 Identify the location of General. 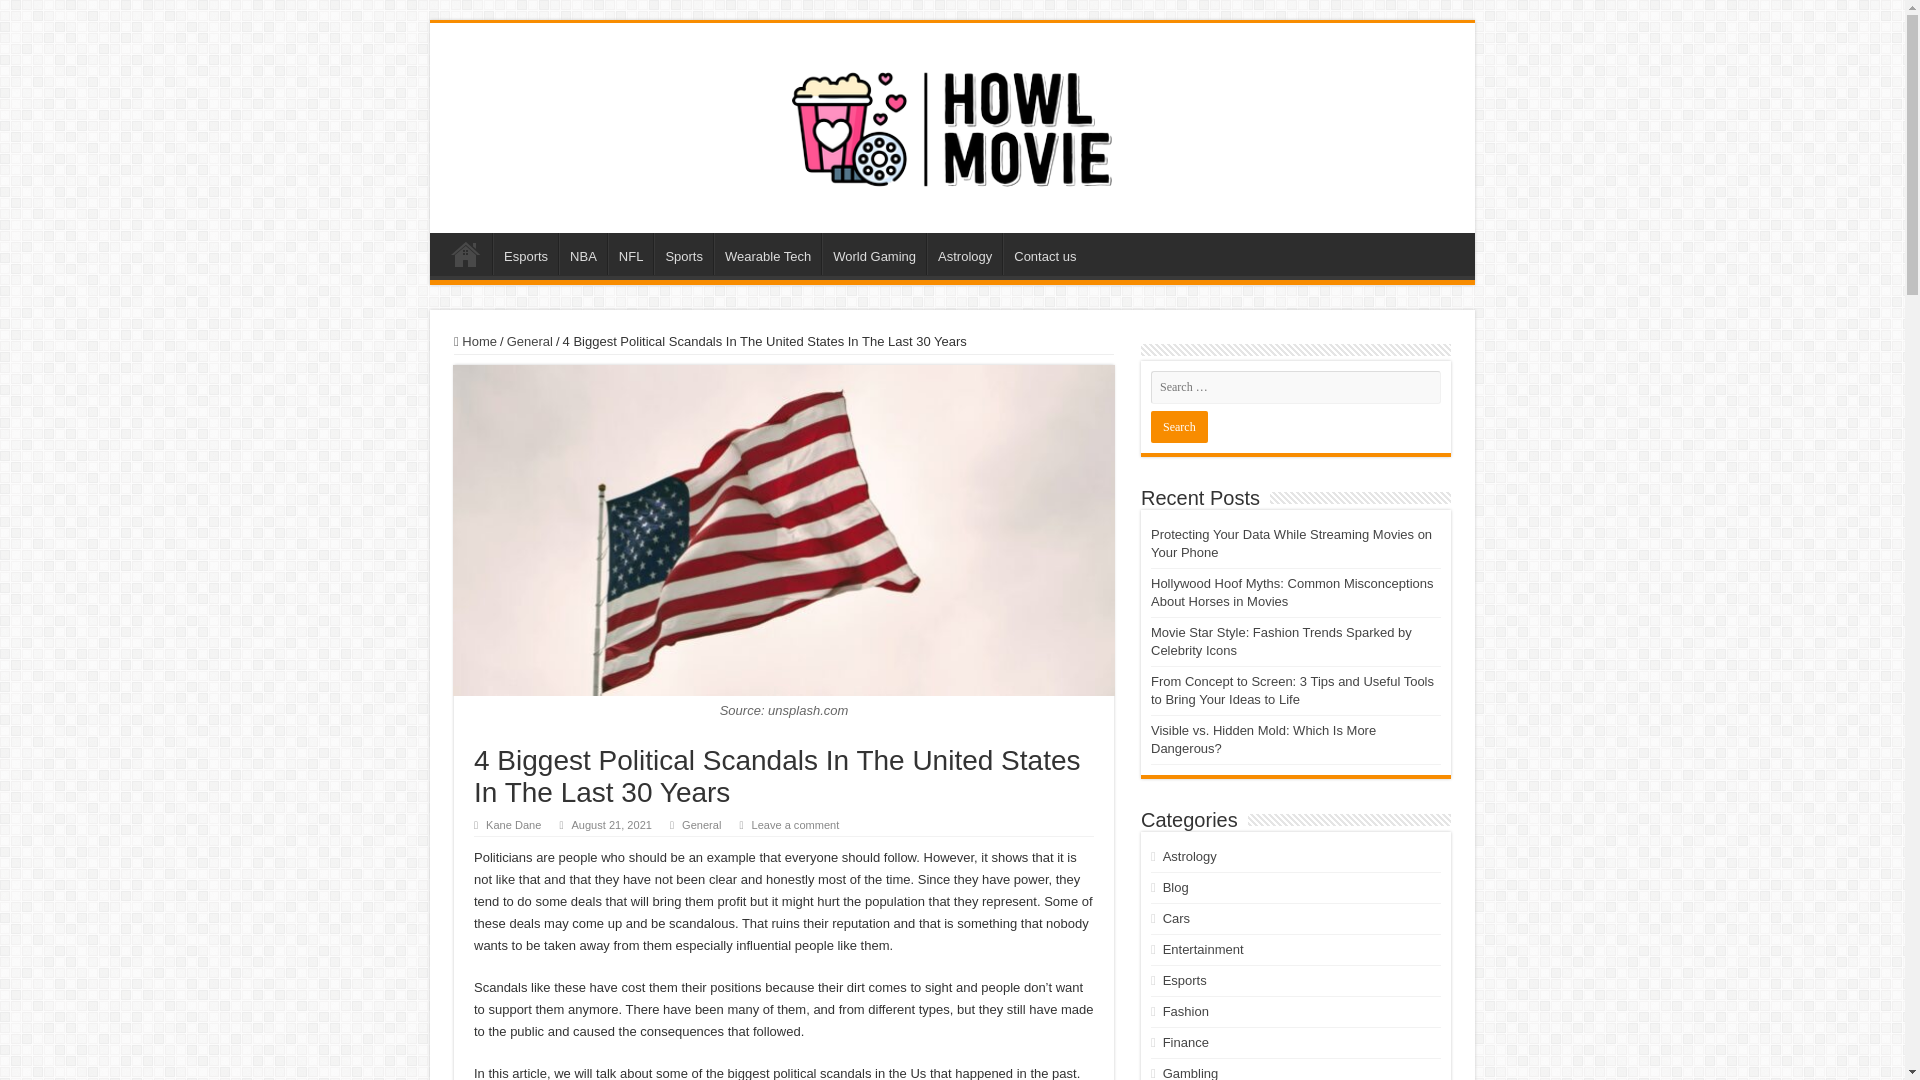
(529, 340).